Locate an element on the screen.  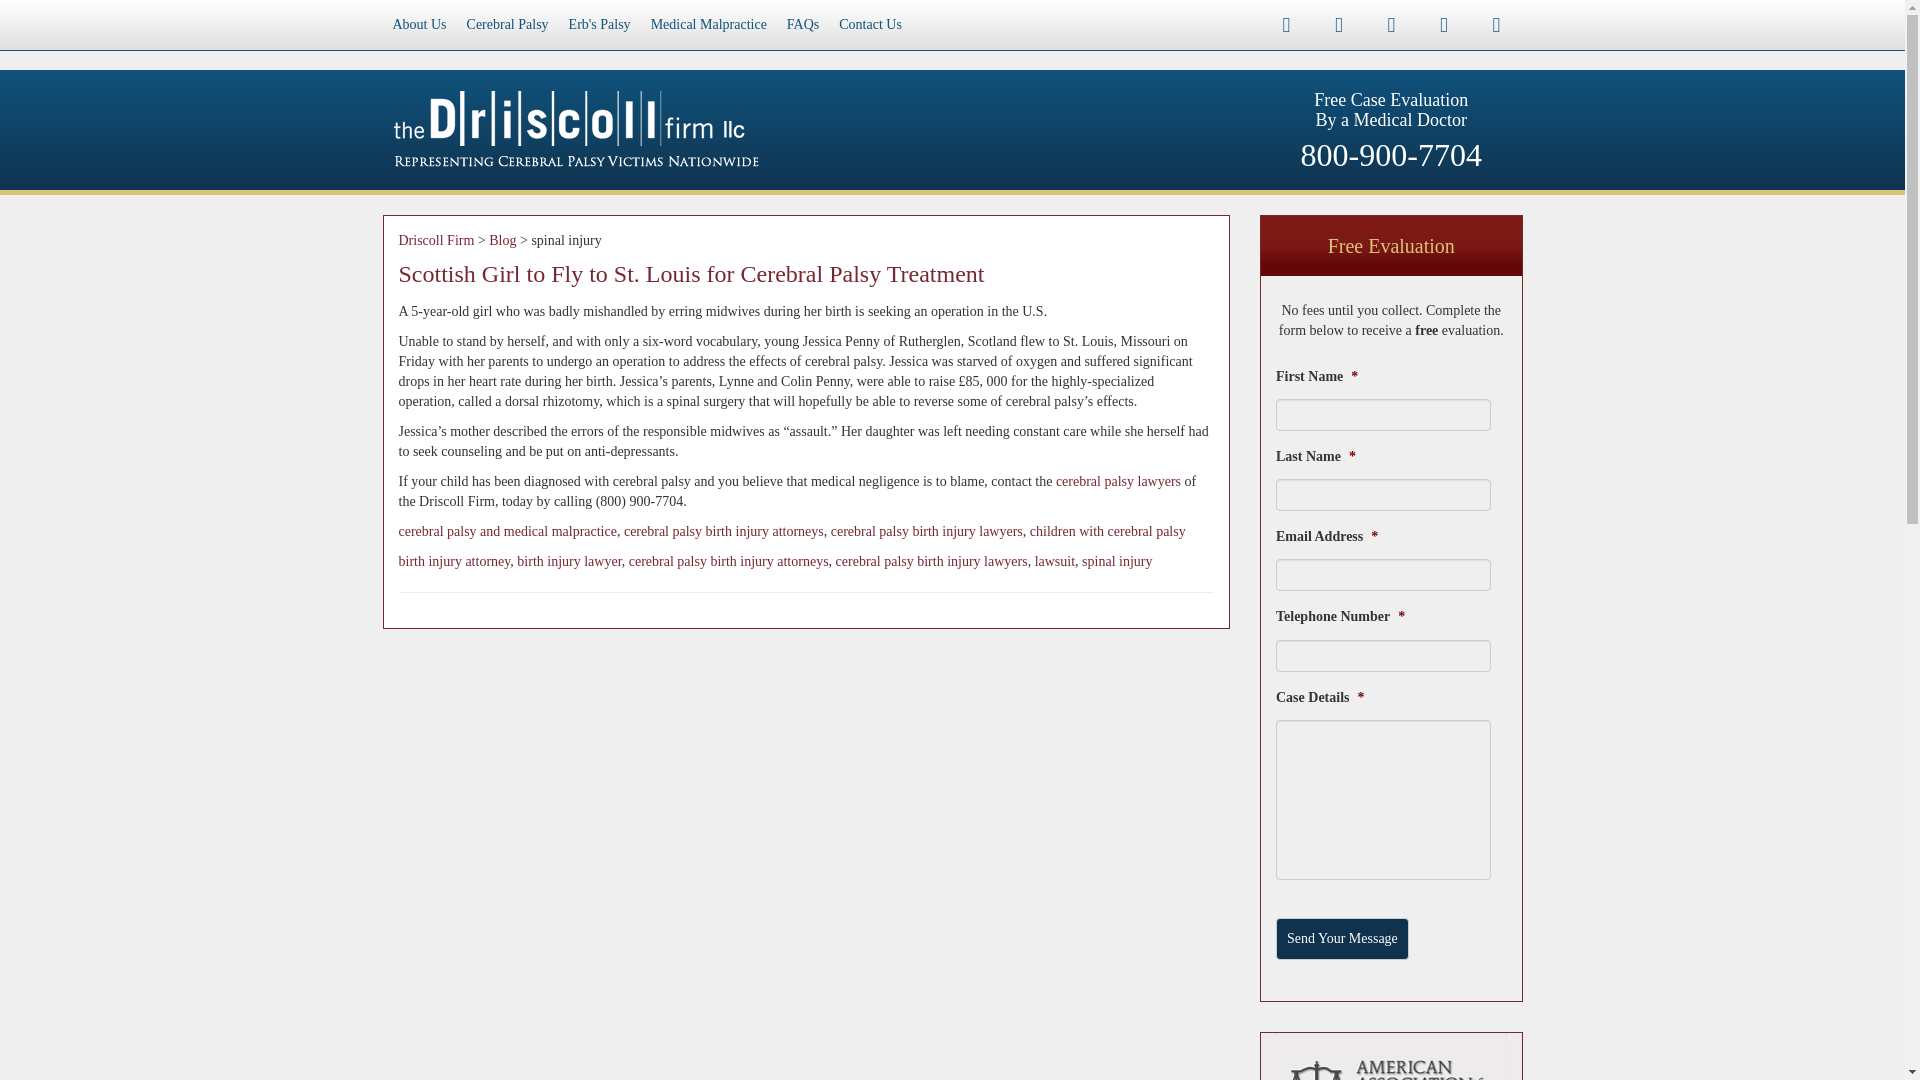
Medical Malpractice is located at coordinates (709, 24).